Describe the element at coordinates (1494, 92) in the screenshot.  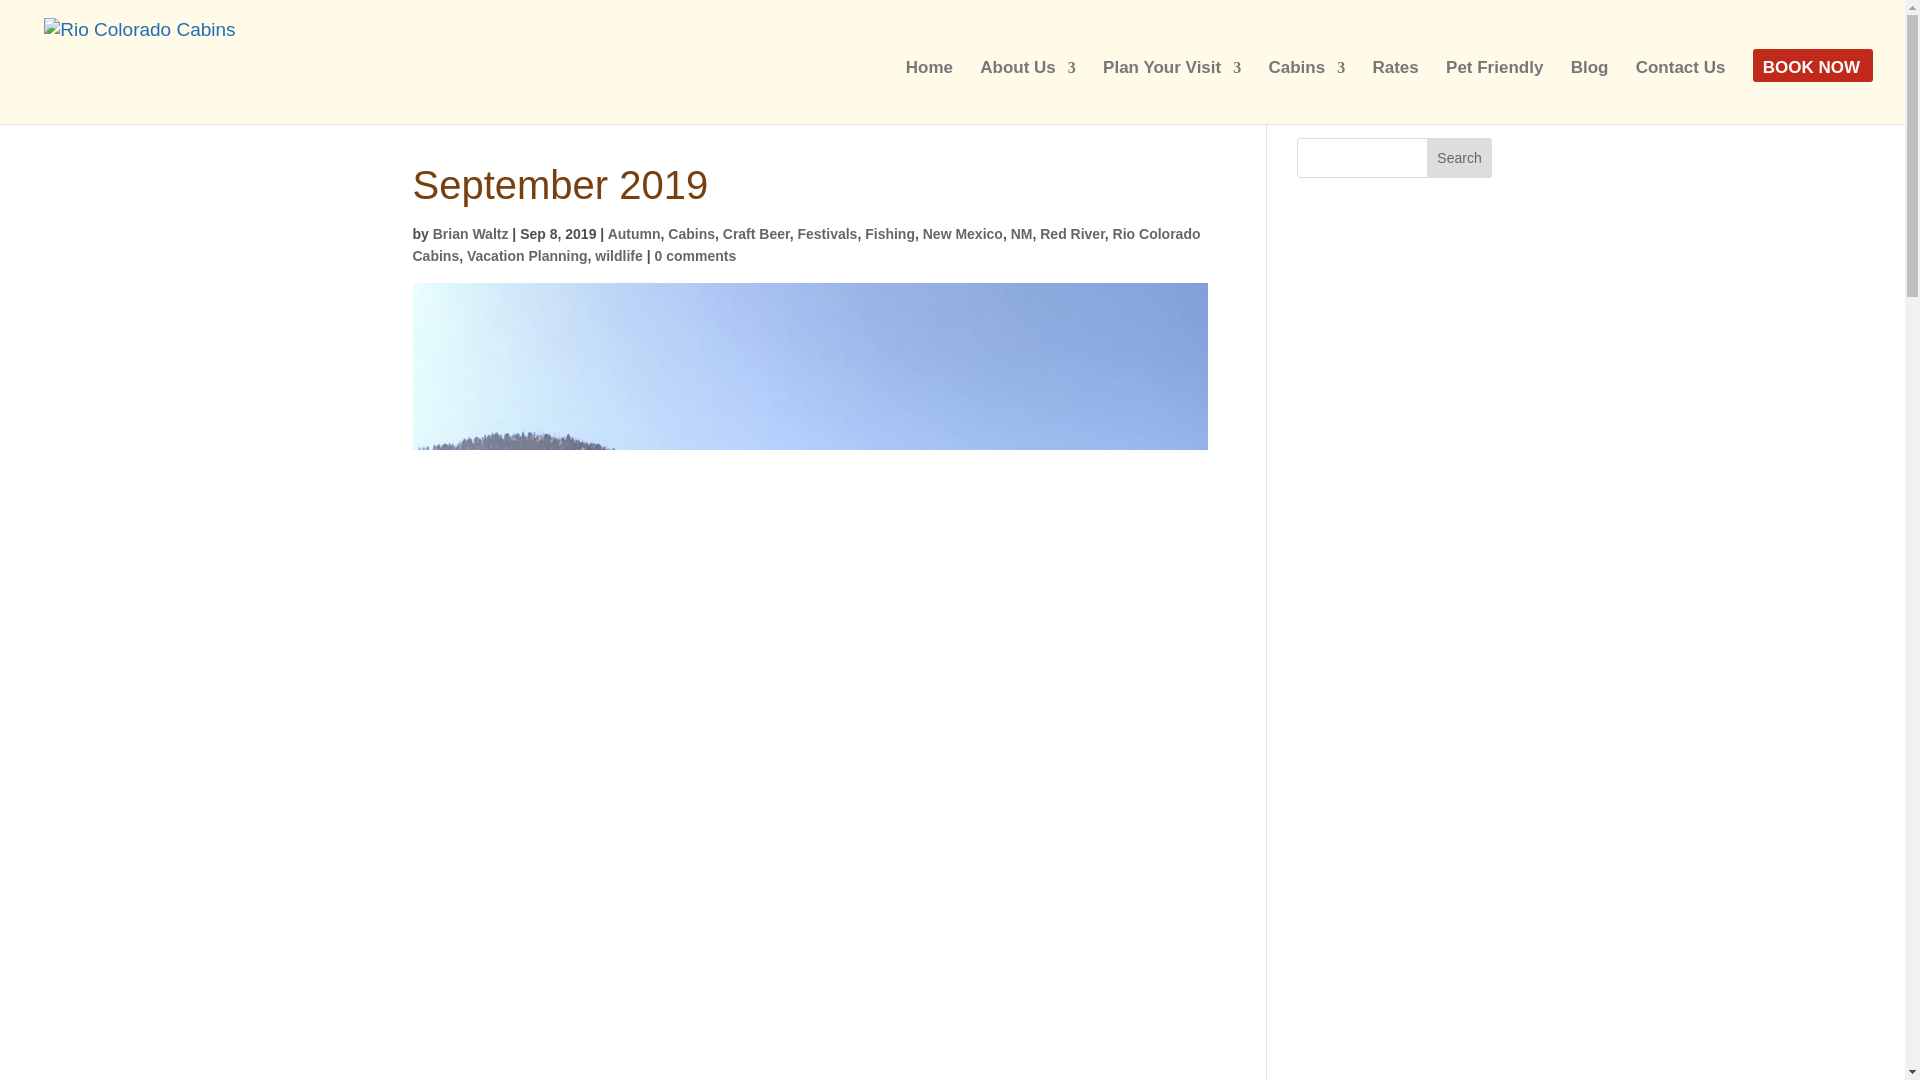
I see `Pet Friendly` at that location.